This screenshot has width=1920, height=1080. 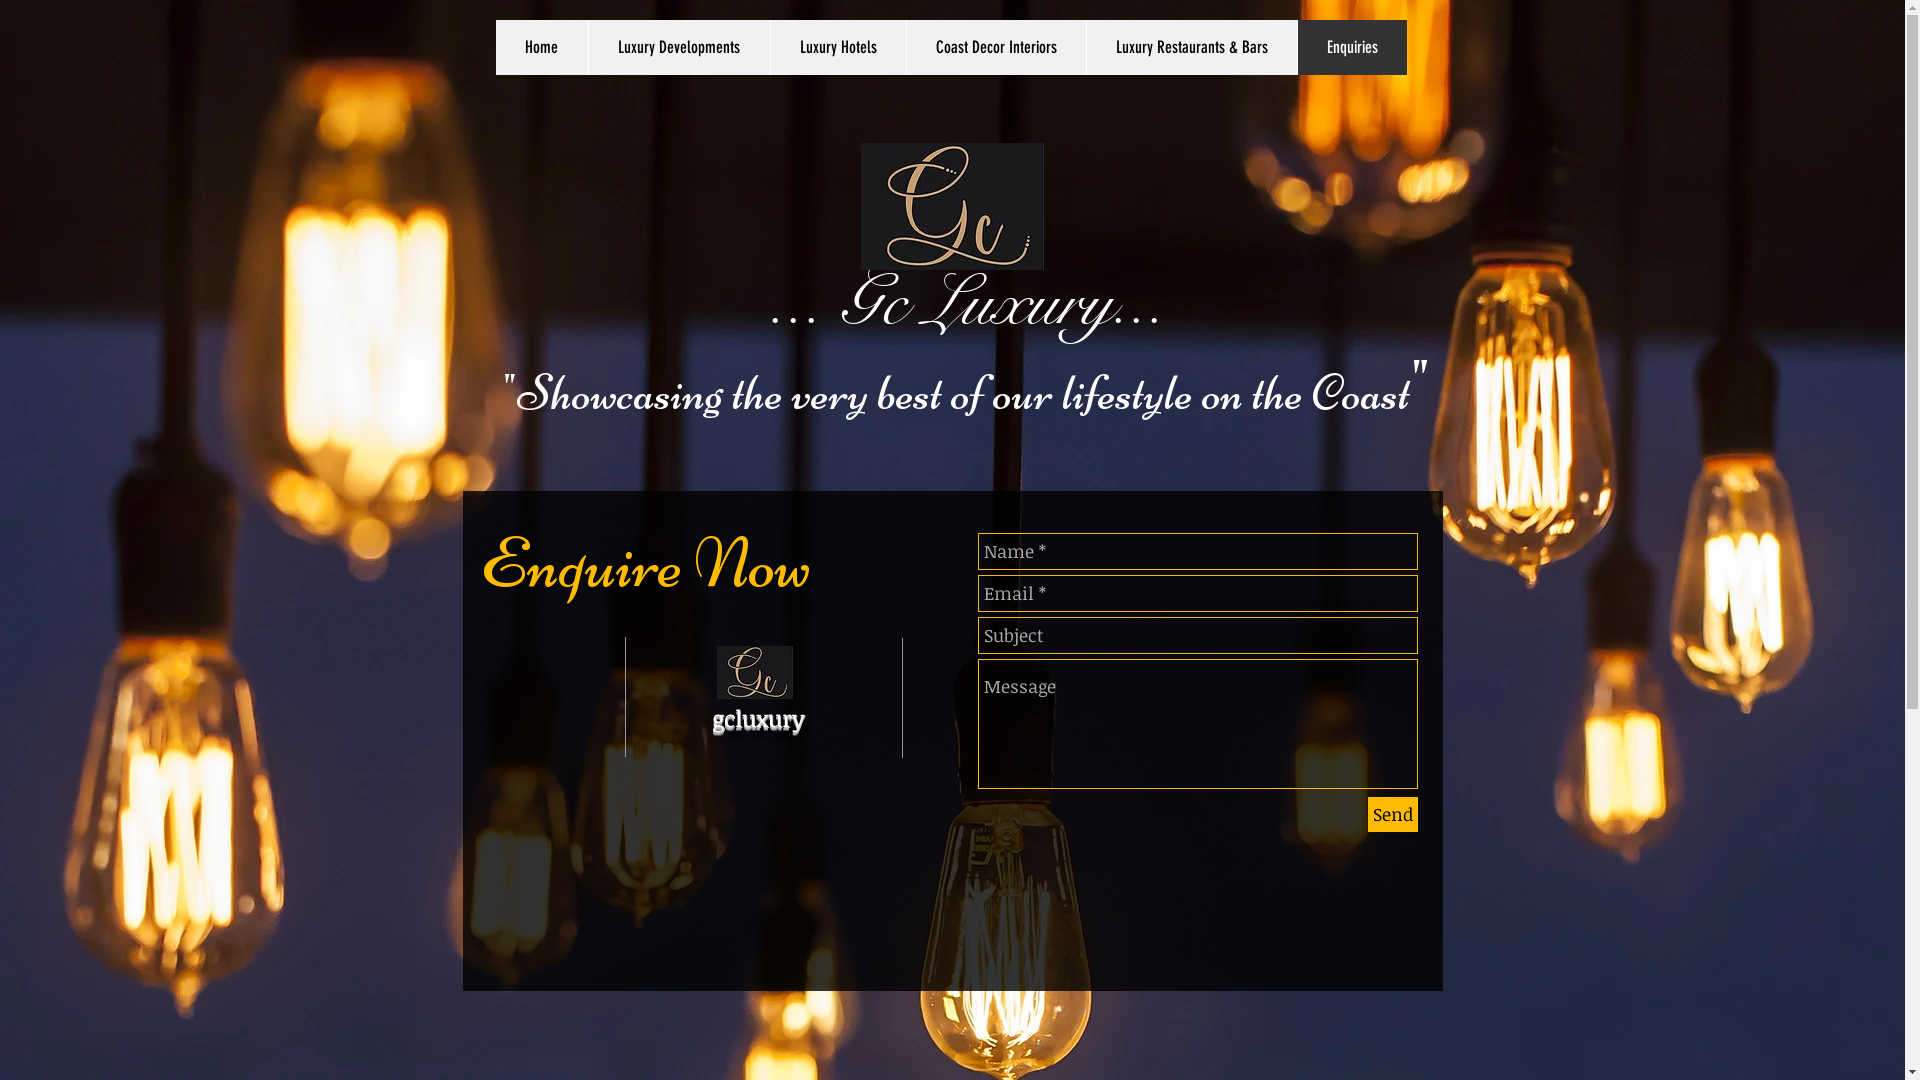 I want to click on Coast Decor Interiors, so click(x=996, y=48).